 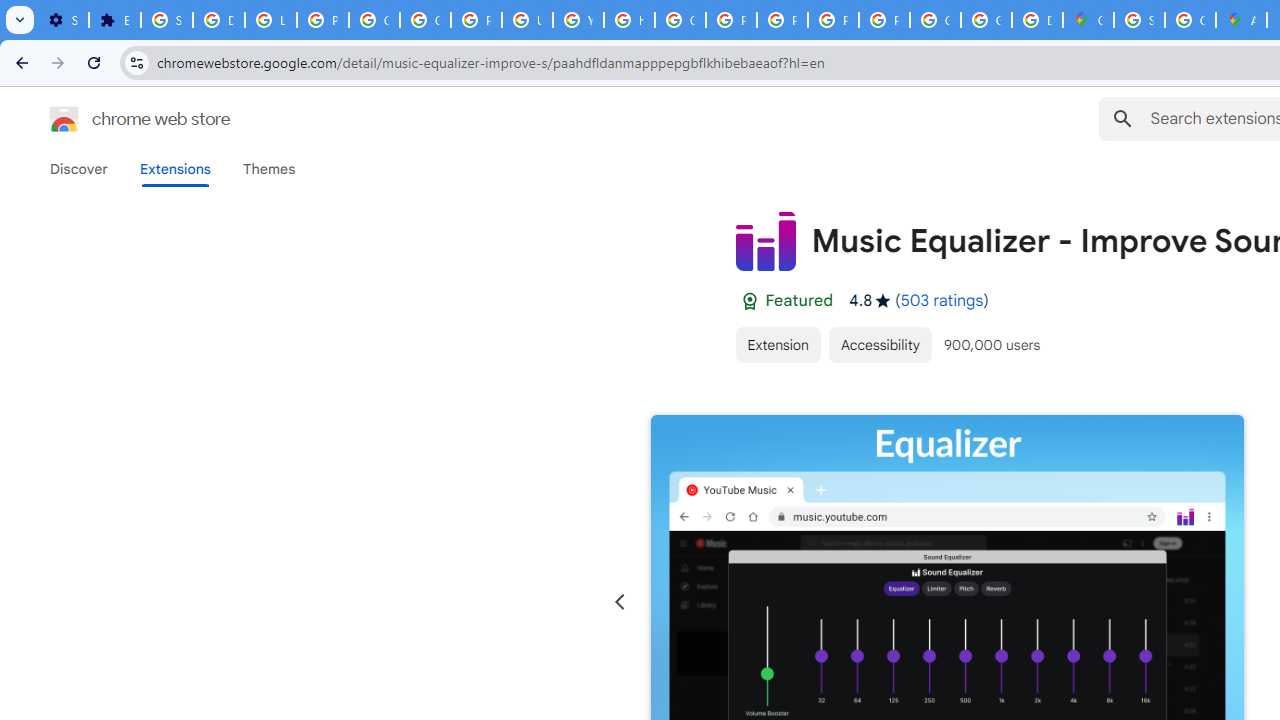 What do you see at coordinates (114, 20) in the screenshot?
I see `Extensions` at bounding box center [114, 20].